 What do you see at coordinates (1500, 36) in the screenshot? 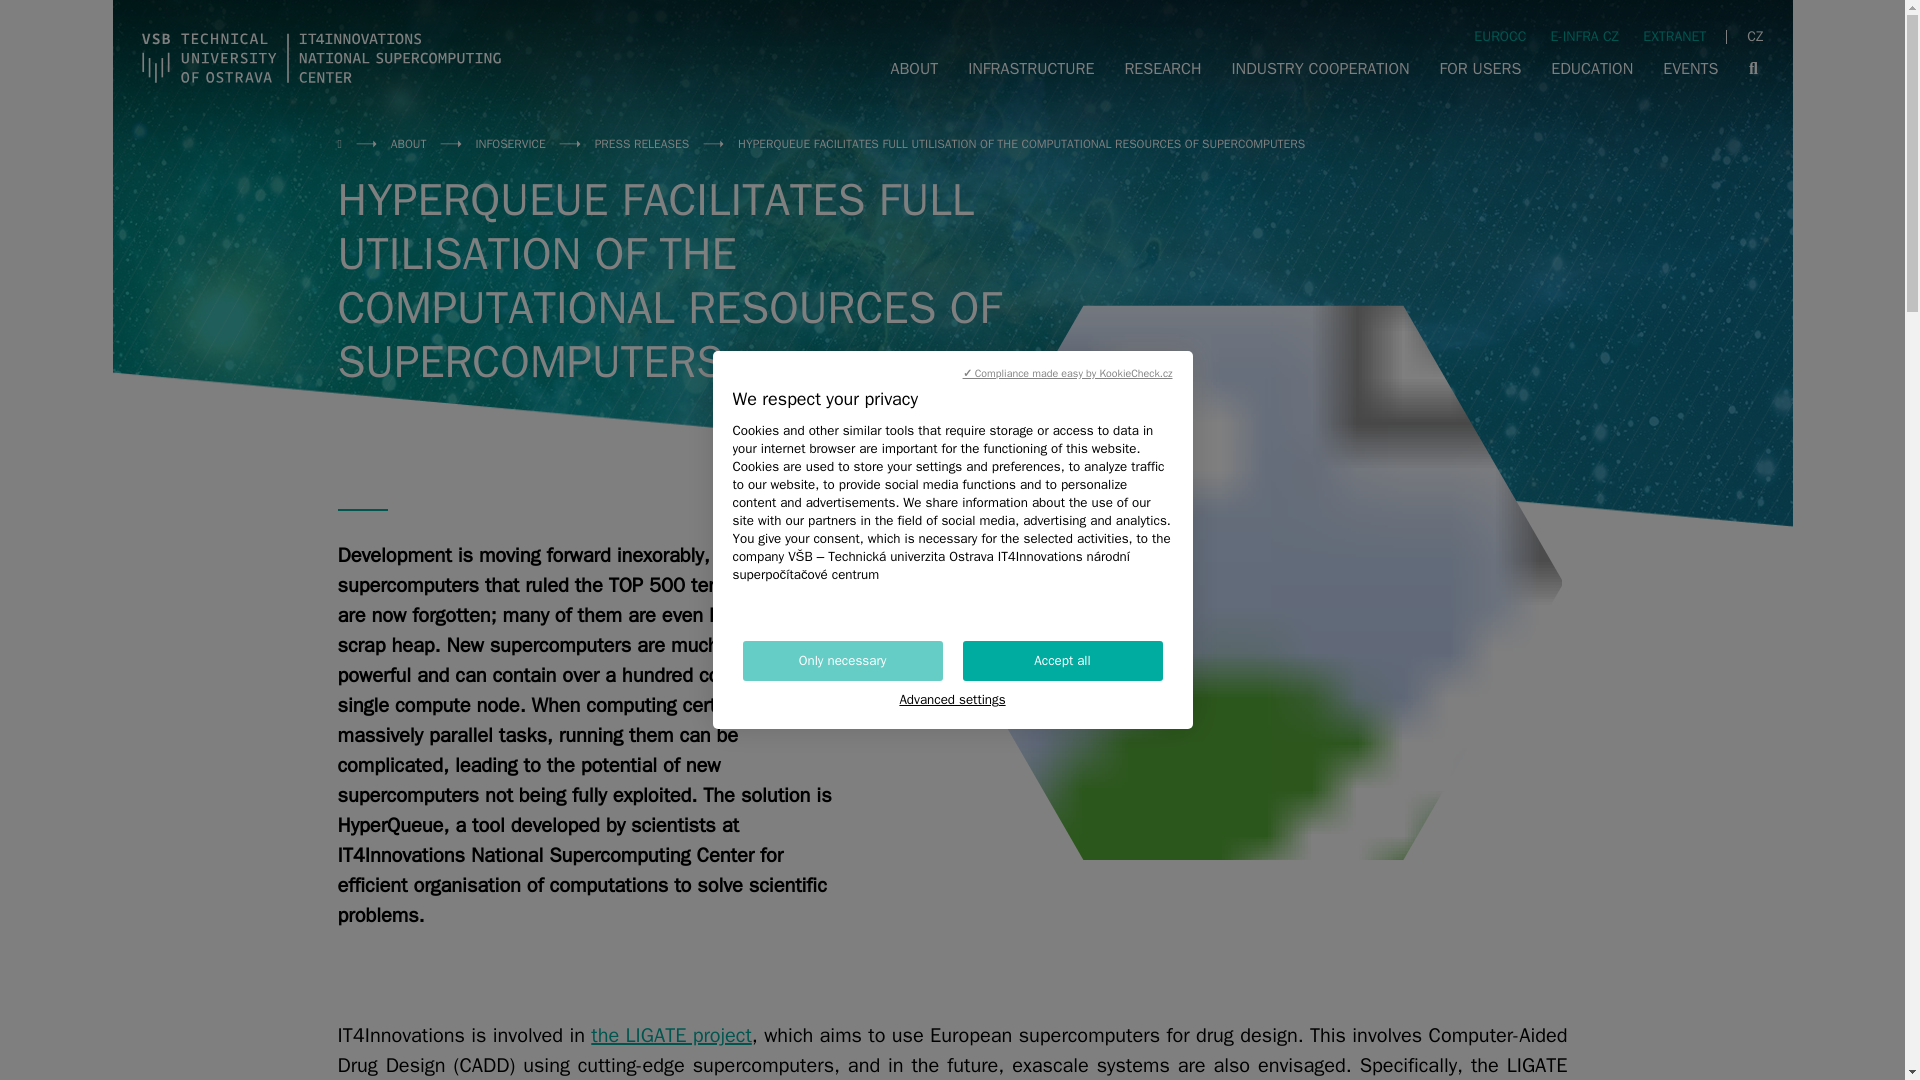
I see `EUROCC` at bounding box center [1500, 36].